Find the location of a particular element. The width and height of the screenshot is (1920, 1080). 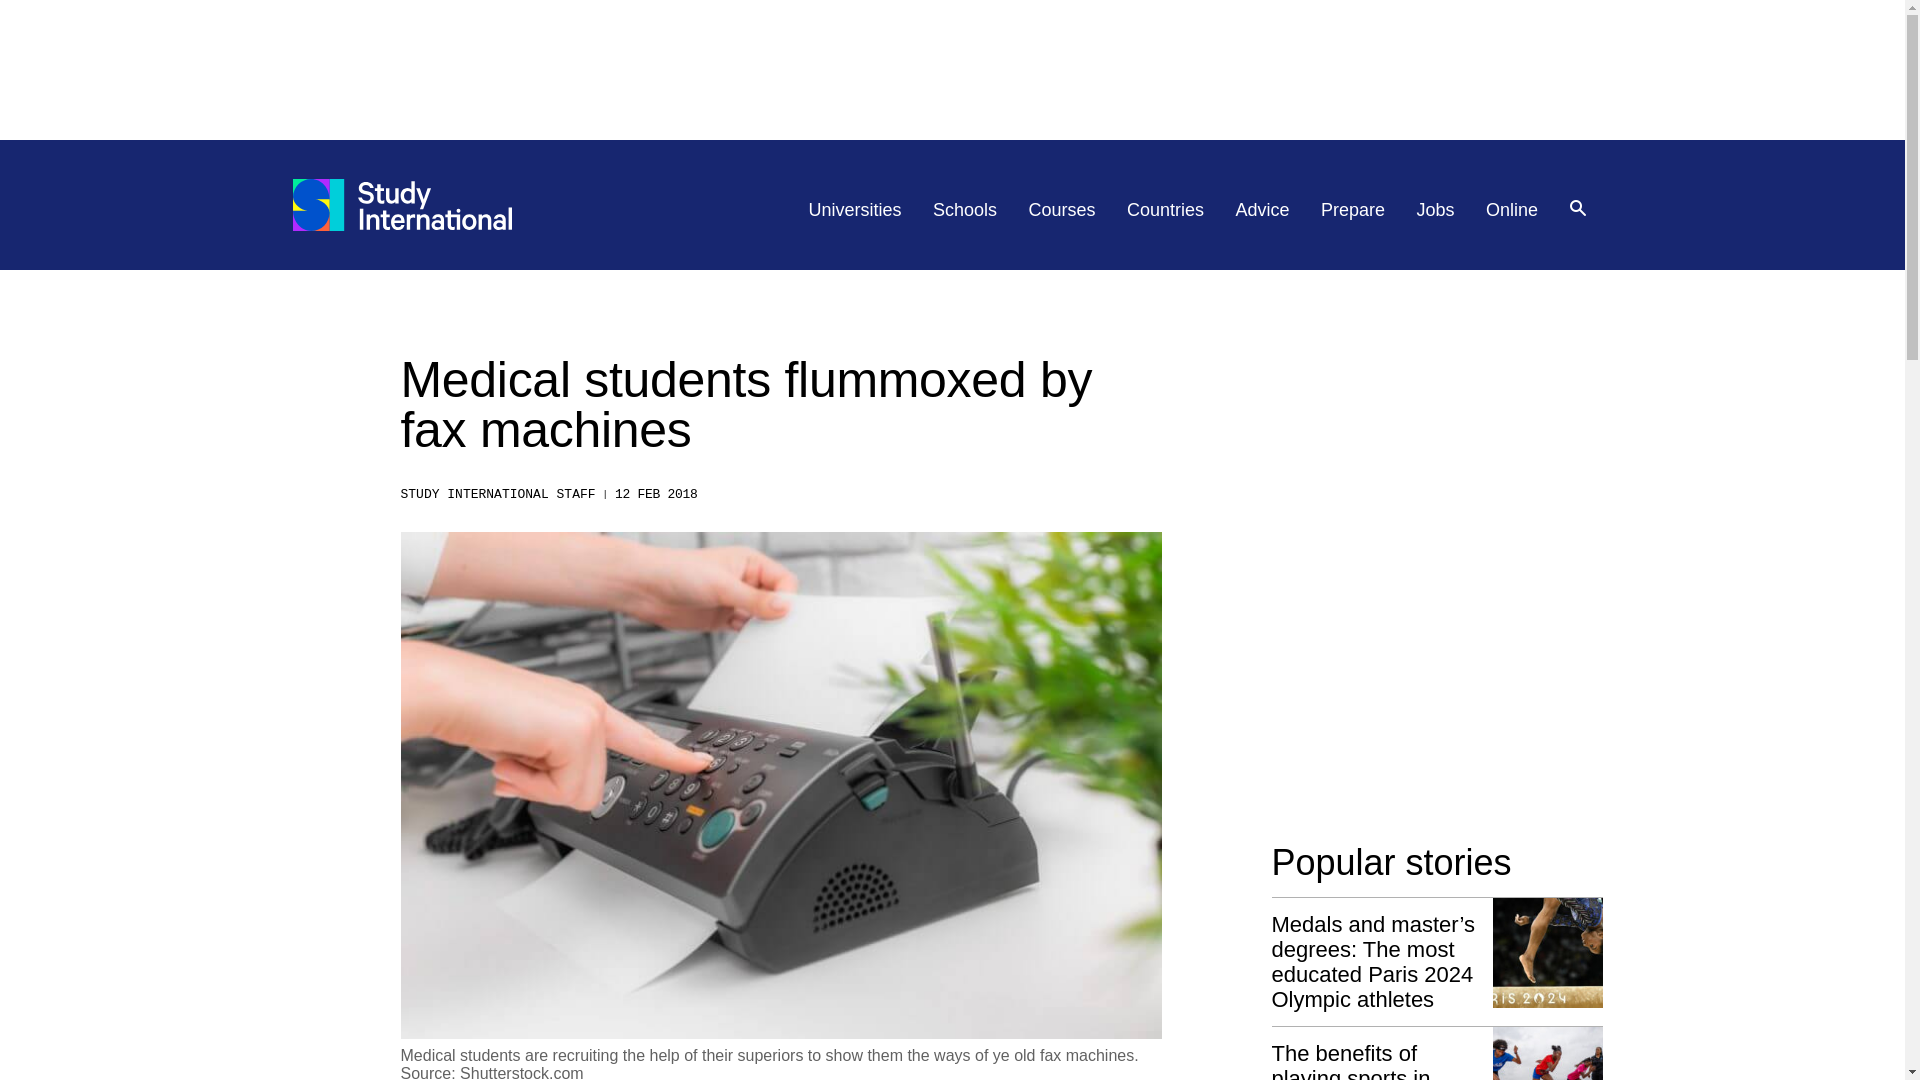

Universities is located at coordinates (855, 210).